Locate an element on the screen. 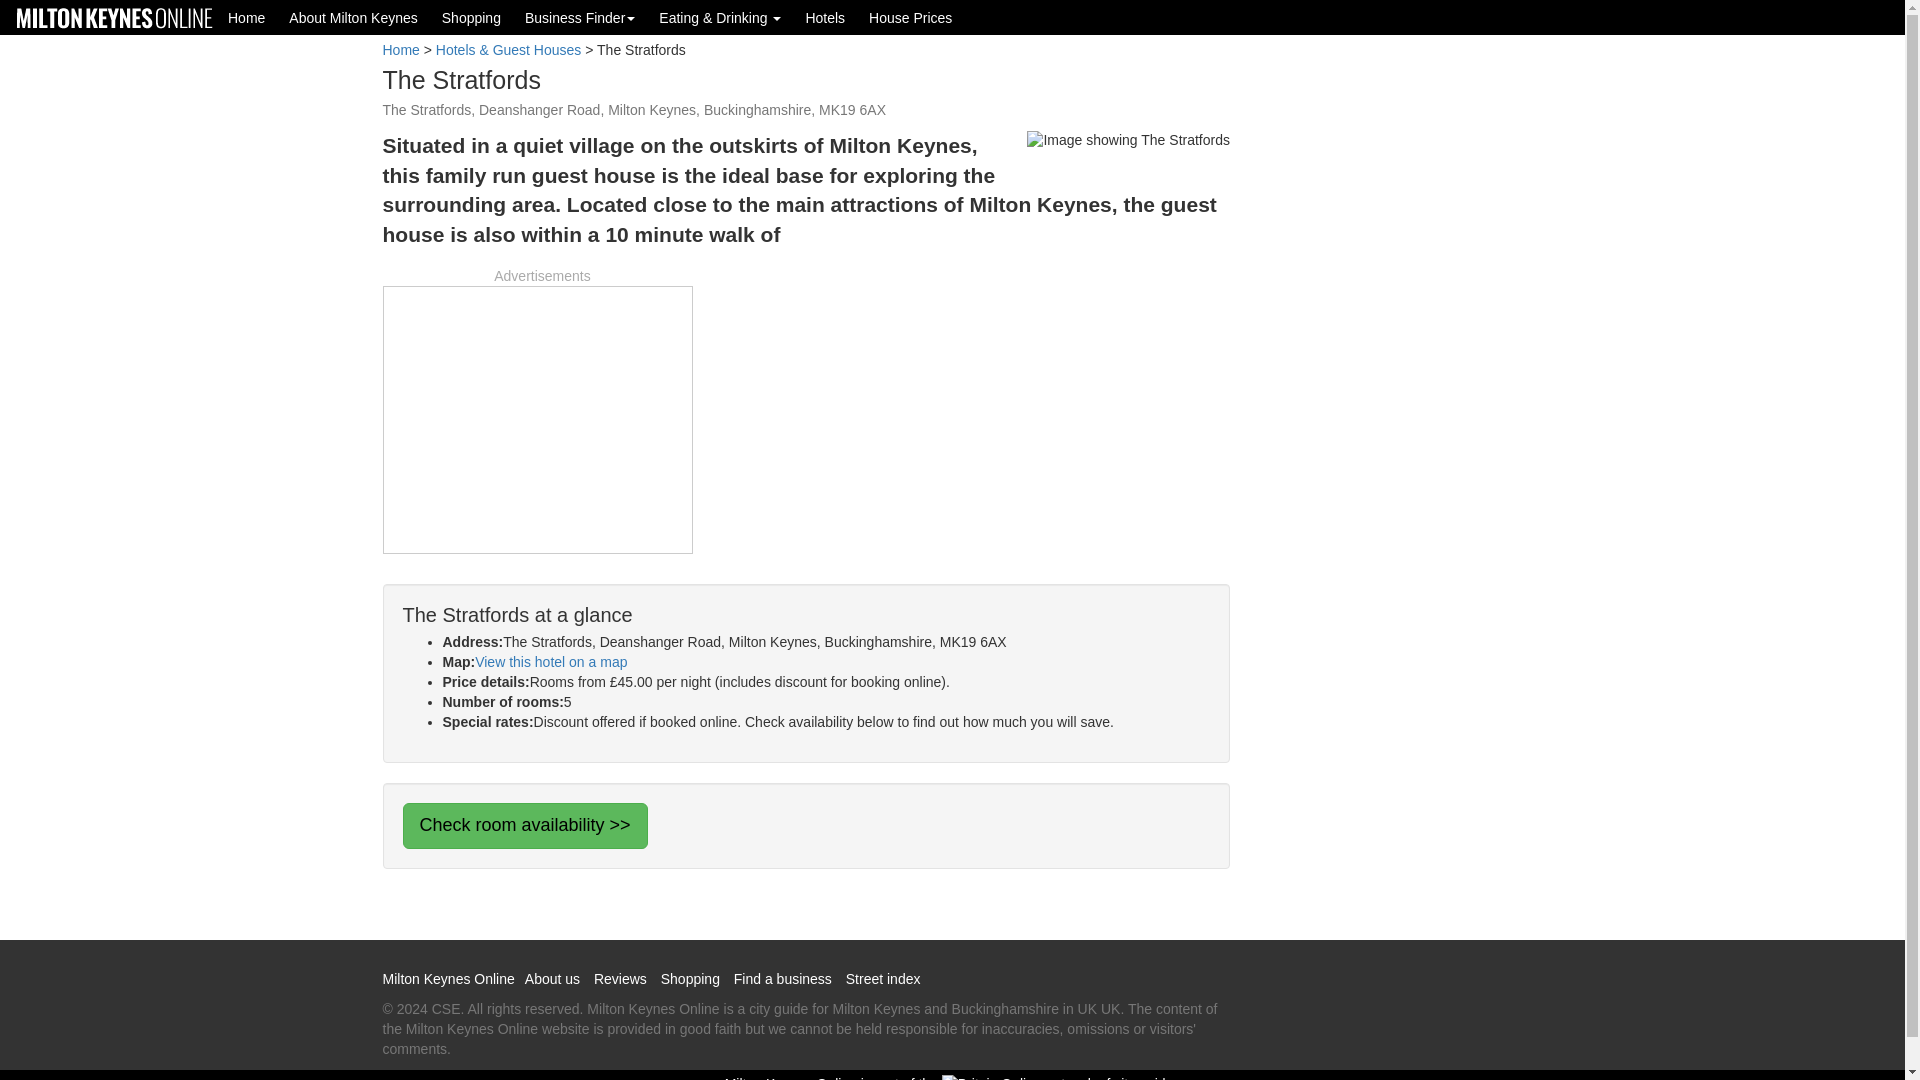  Home is located at coordinates (246, 17).